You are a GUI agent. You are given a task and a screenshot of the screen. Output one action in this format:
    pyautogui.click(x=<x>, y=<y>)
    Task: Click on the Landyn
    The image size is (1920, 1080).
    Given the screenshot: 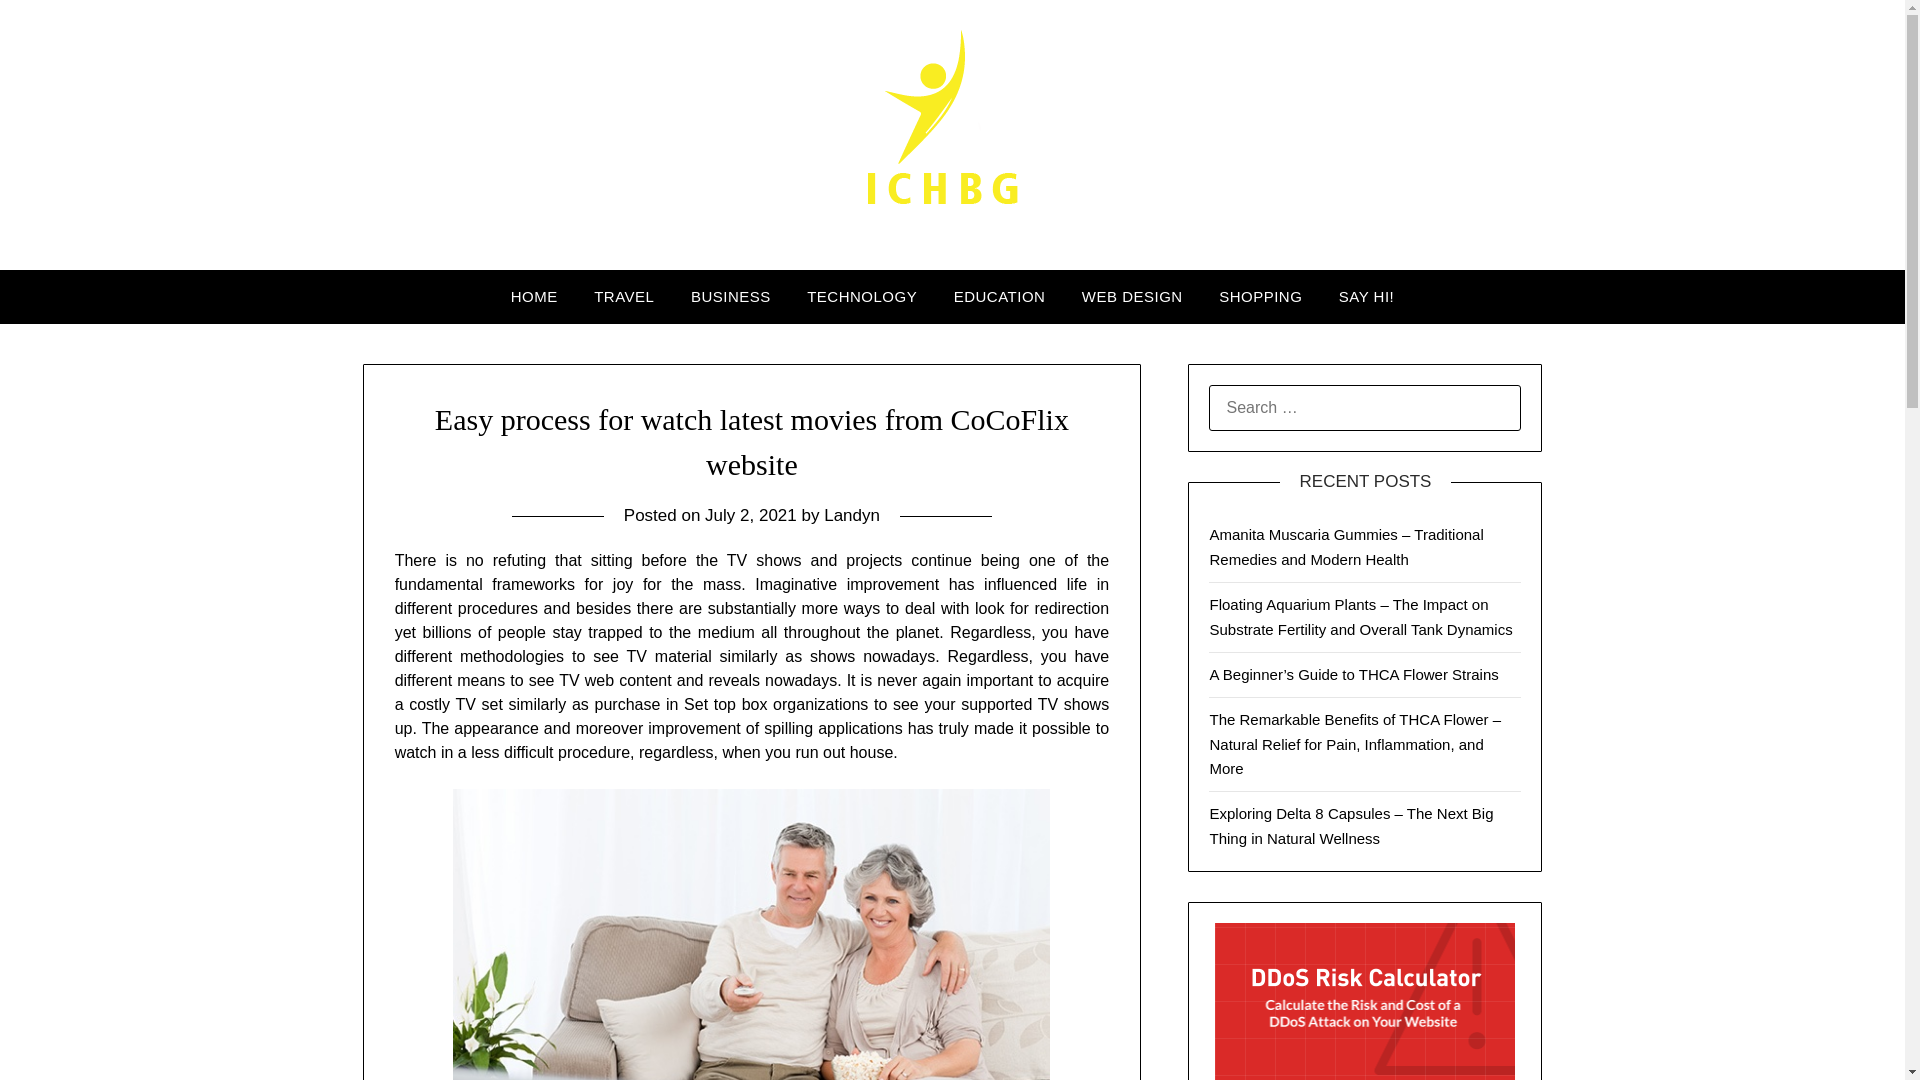 What is the action you would take?
    pyautogui.click(x=851, y=515)
    